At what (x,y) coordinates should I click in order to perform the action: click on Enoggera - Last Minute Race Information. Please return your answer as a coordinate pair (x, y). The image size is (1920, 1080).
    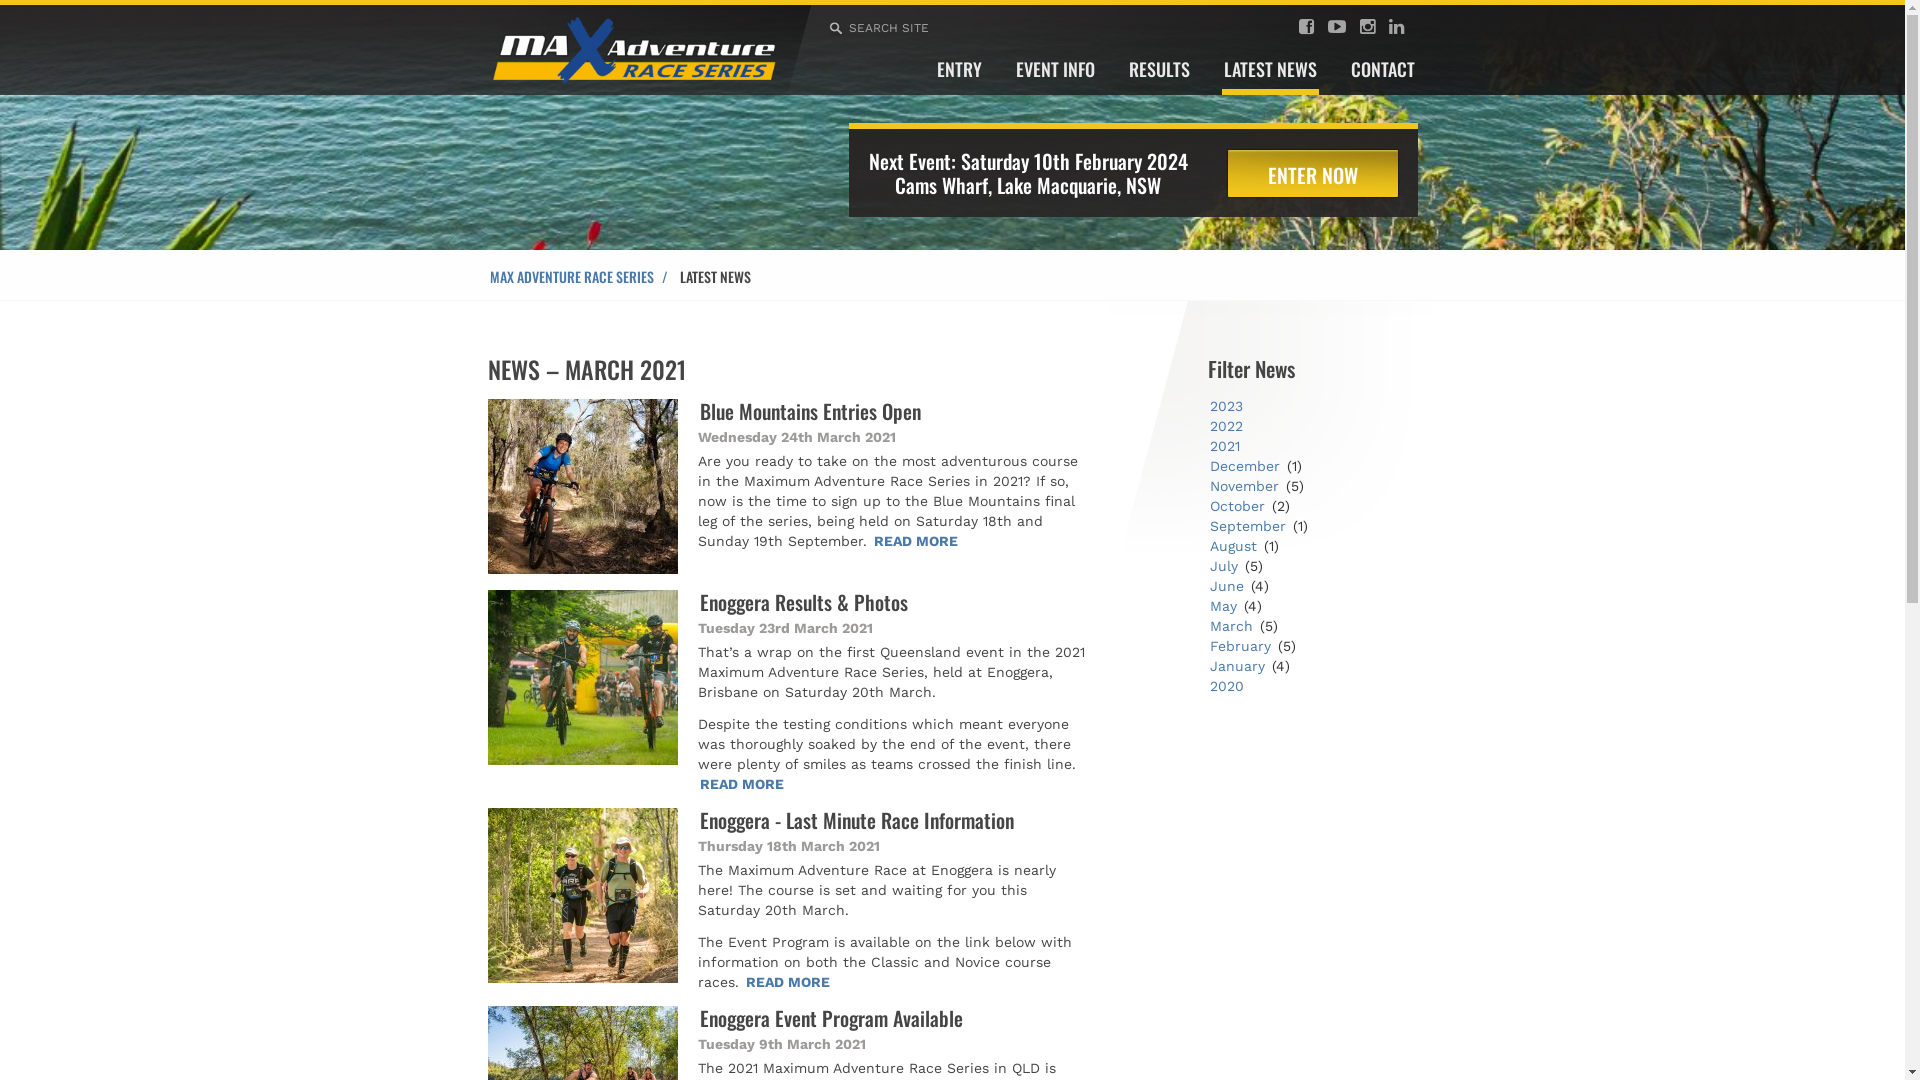
    Looking at the image, I should click on (857, 820).